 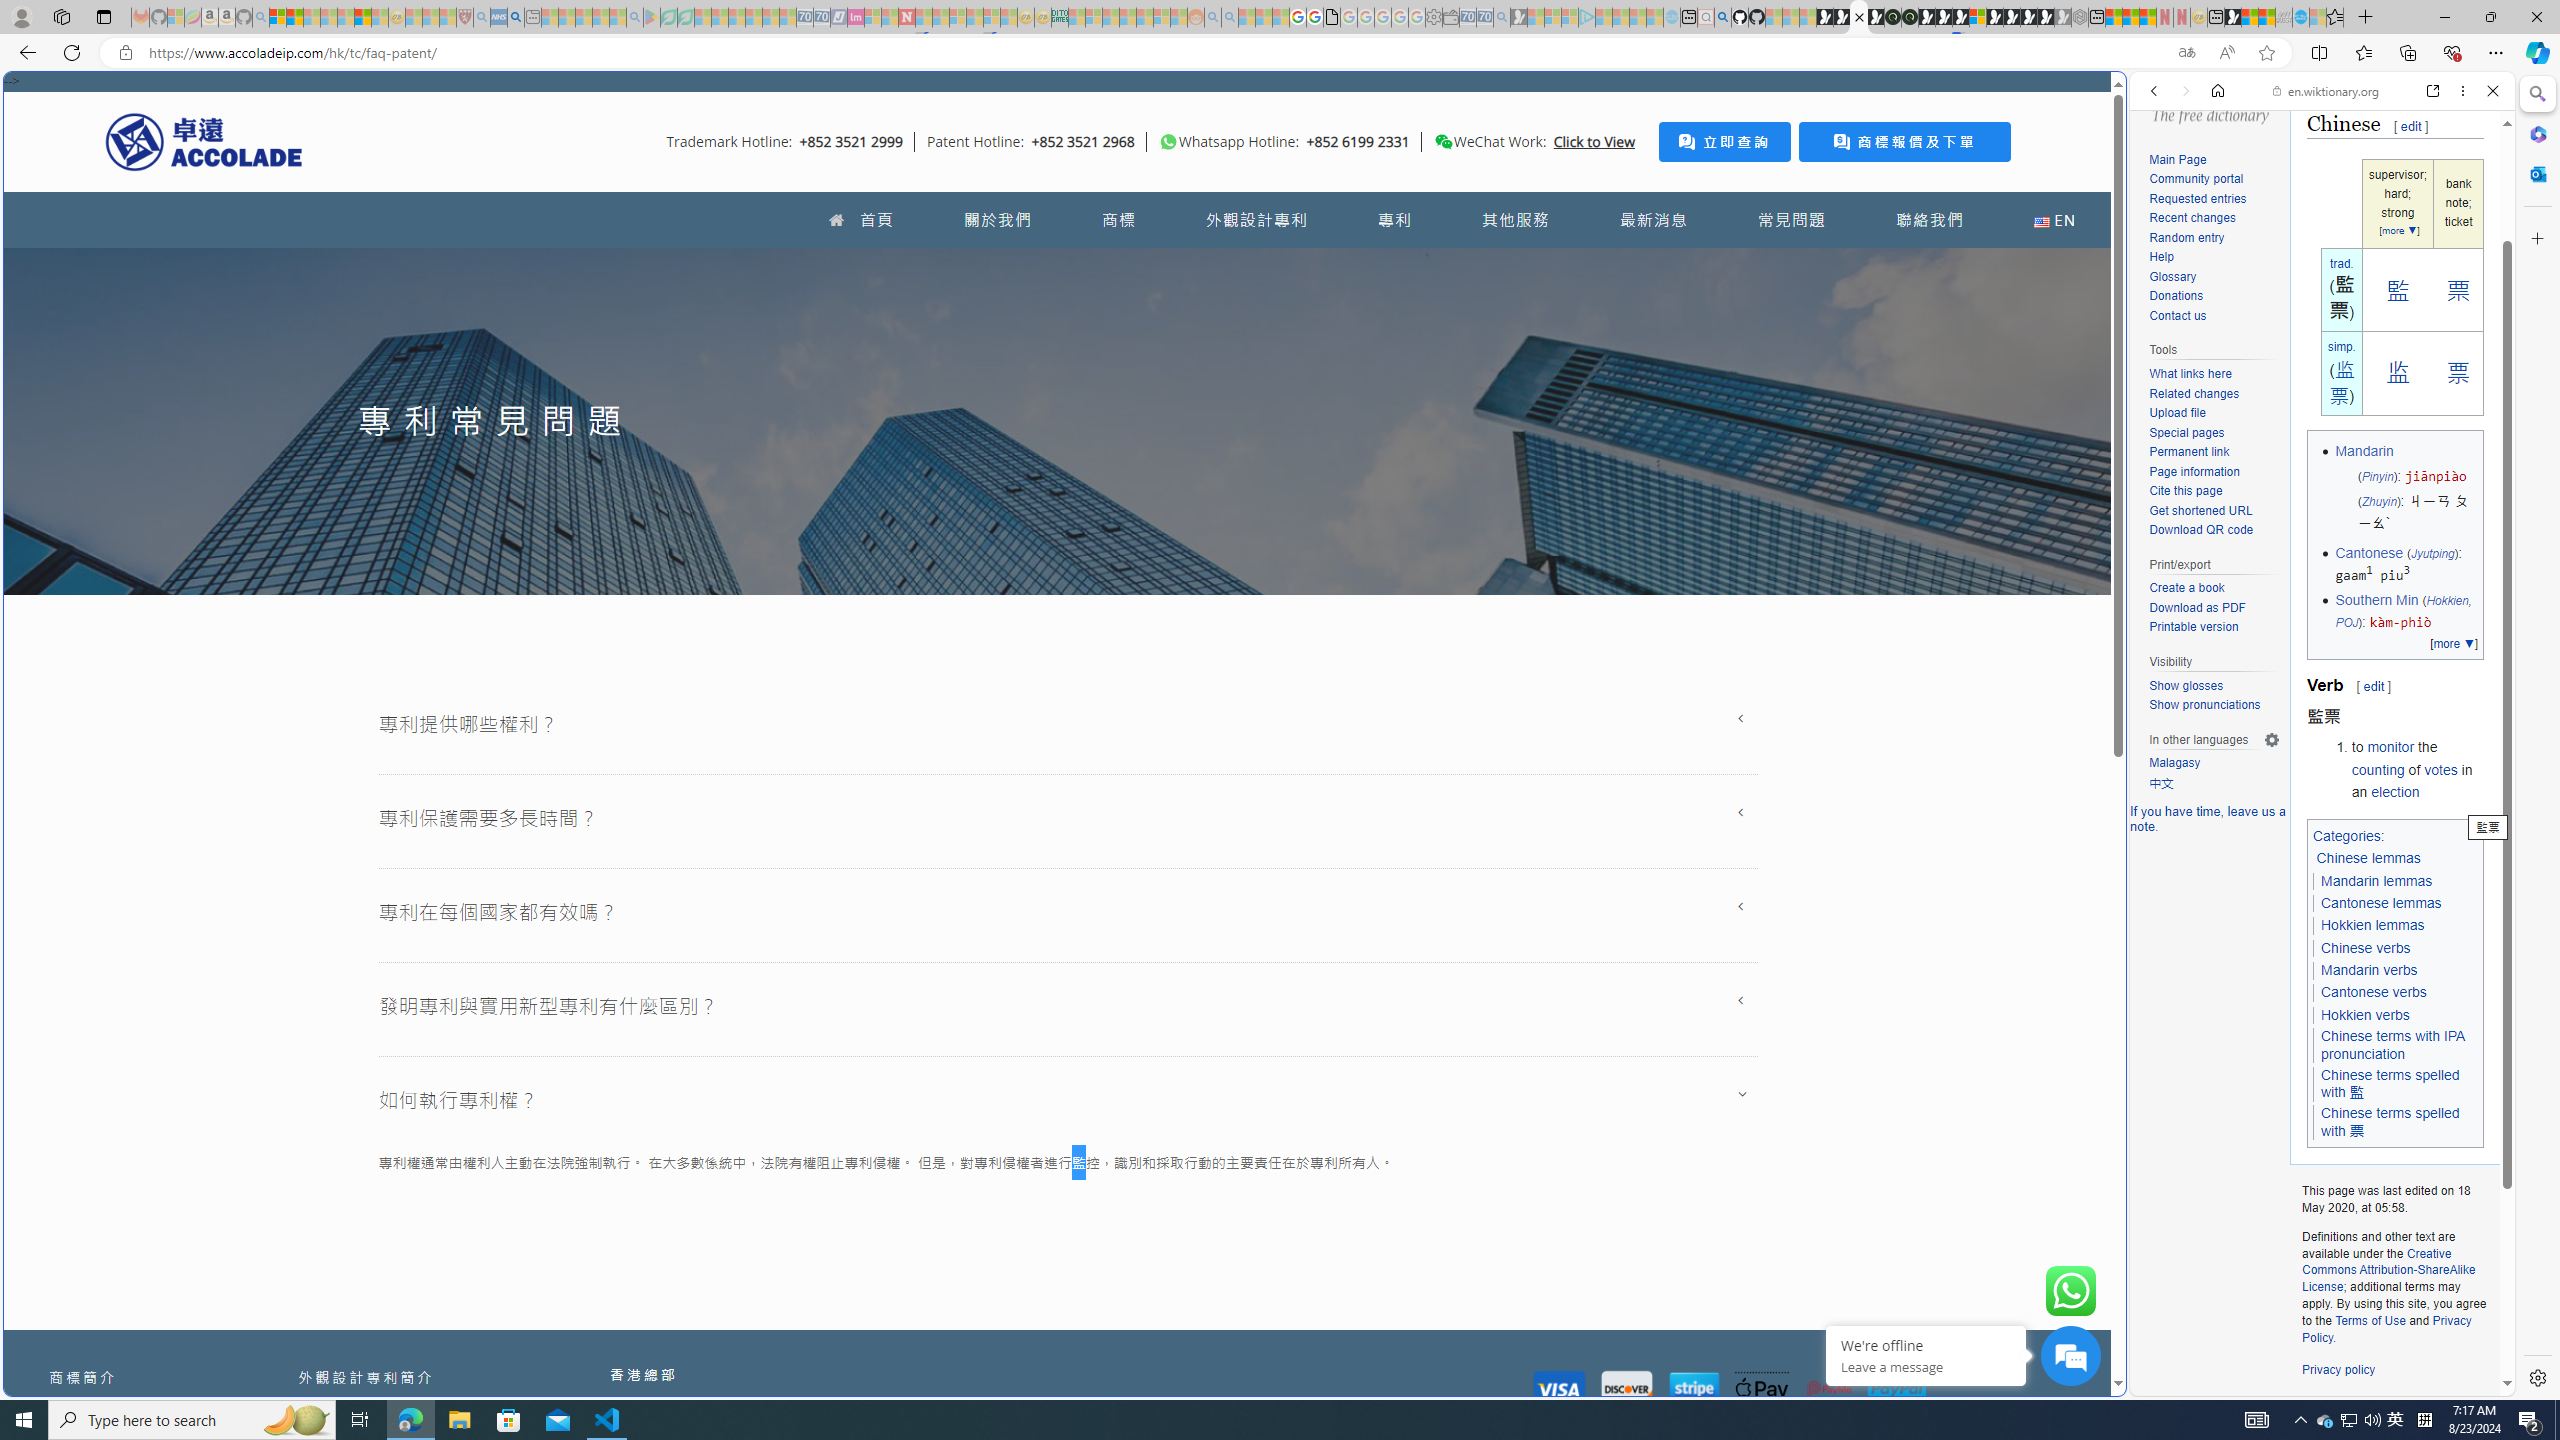 What do you see at coordinates (2194, 392) in the screenshot?
I see `Related changes` at bounding box center [2194, 392].